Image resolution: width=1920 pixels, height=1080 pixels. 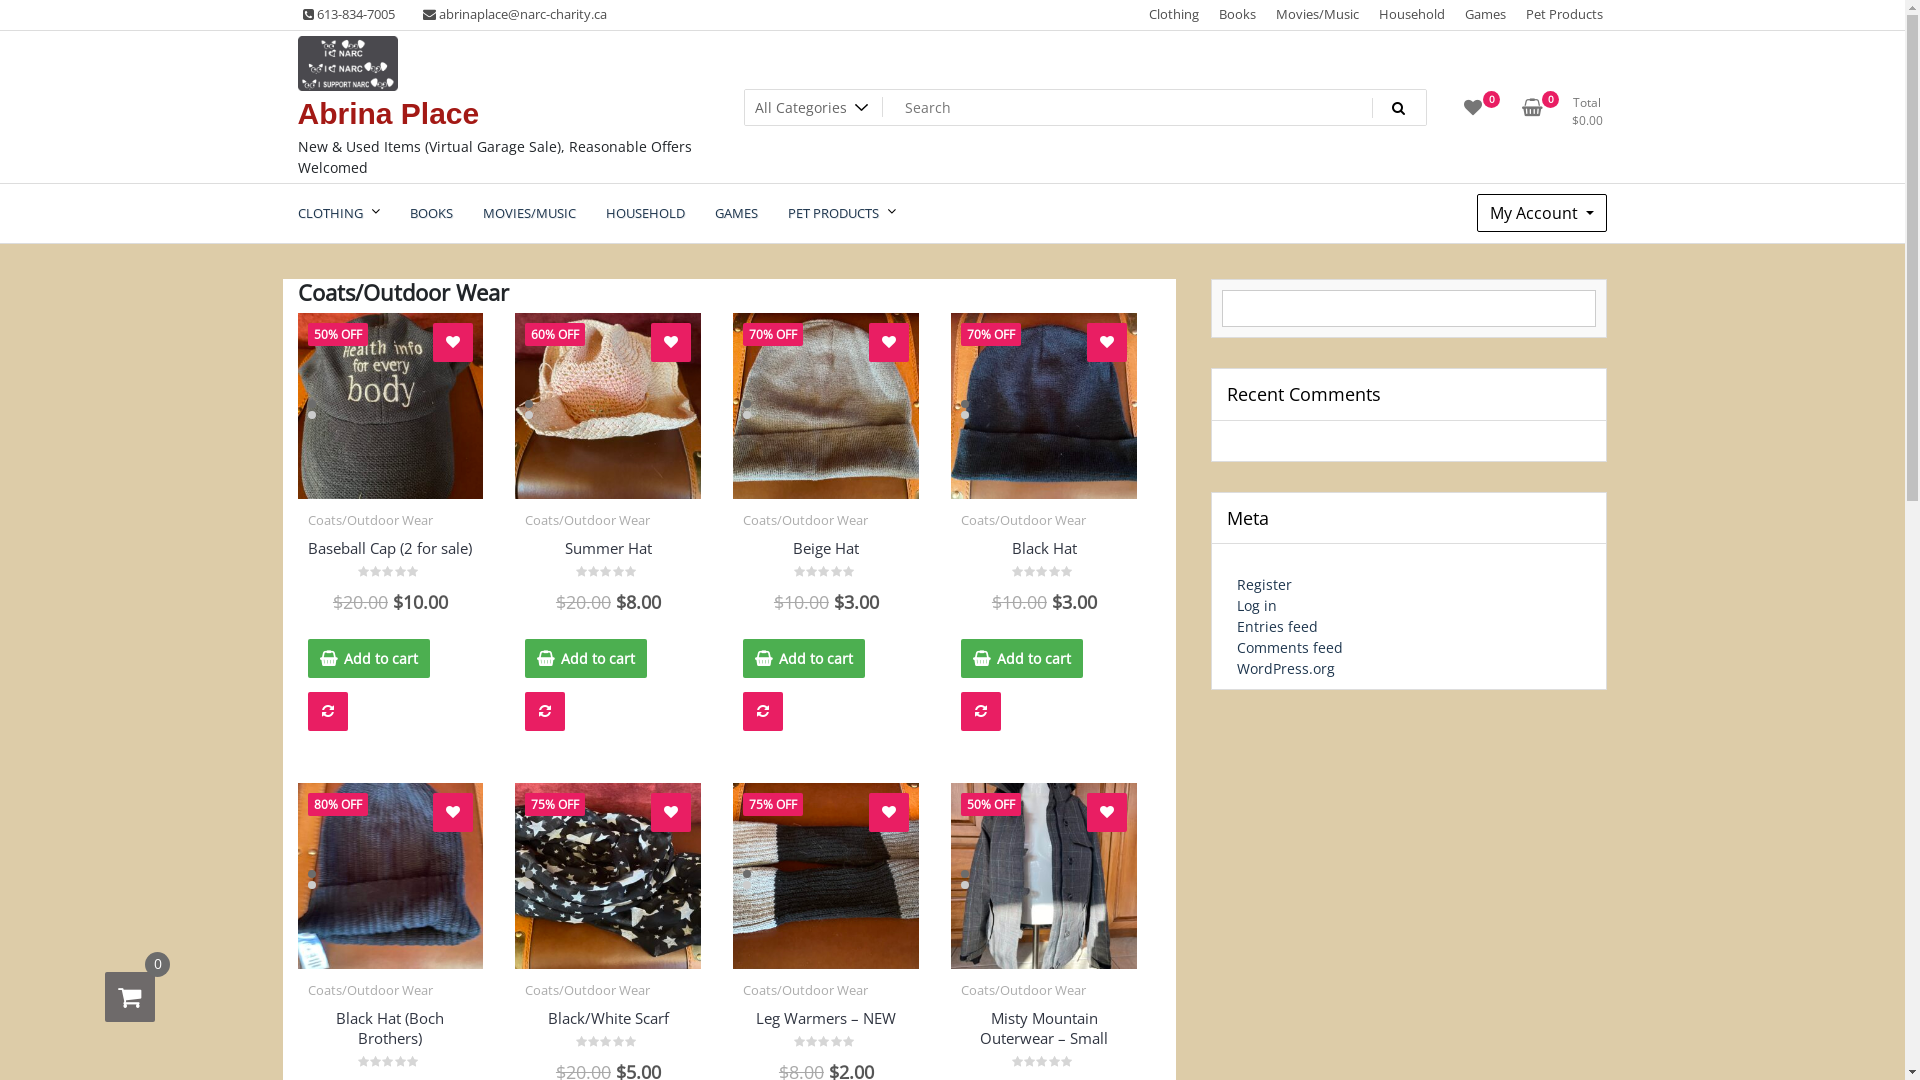 I want to click on Coats/Outdoor Wear, so click(x=1024, y=990).